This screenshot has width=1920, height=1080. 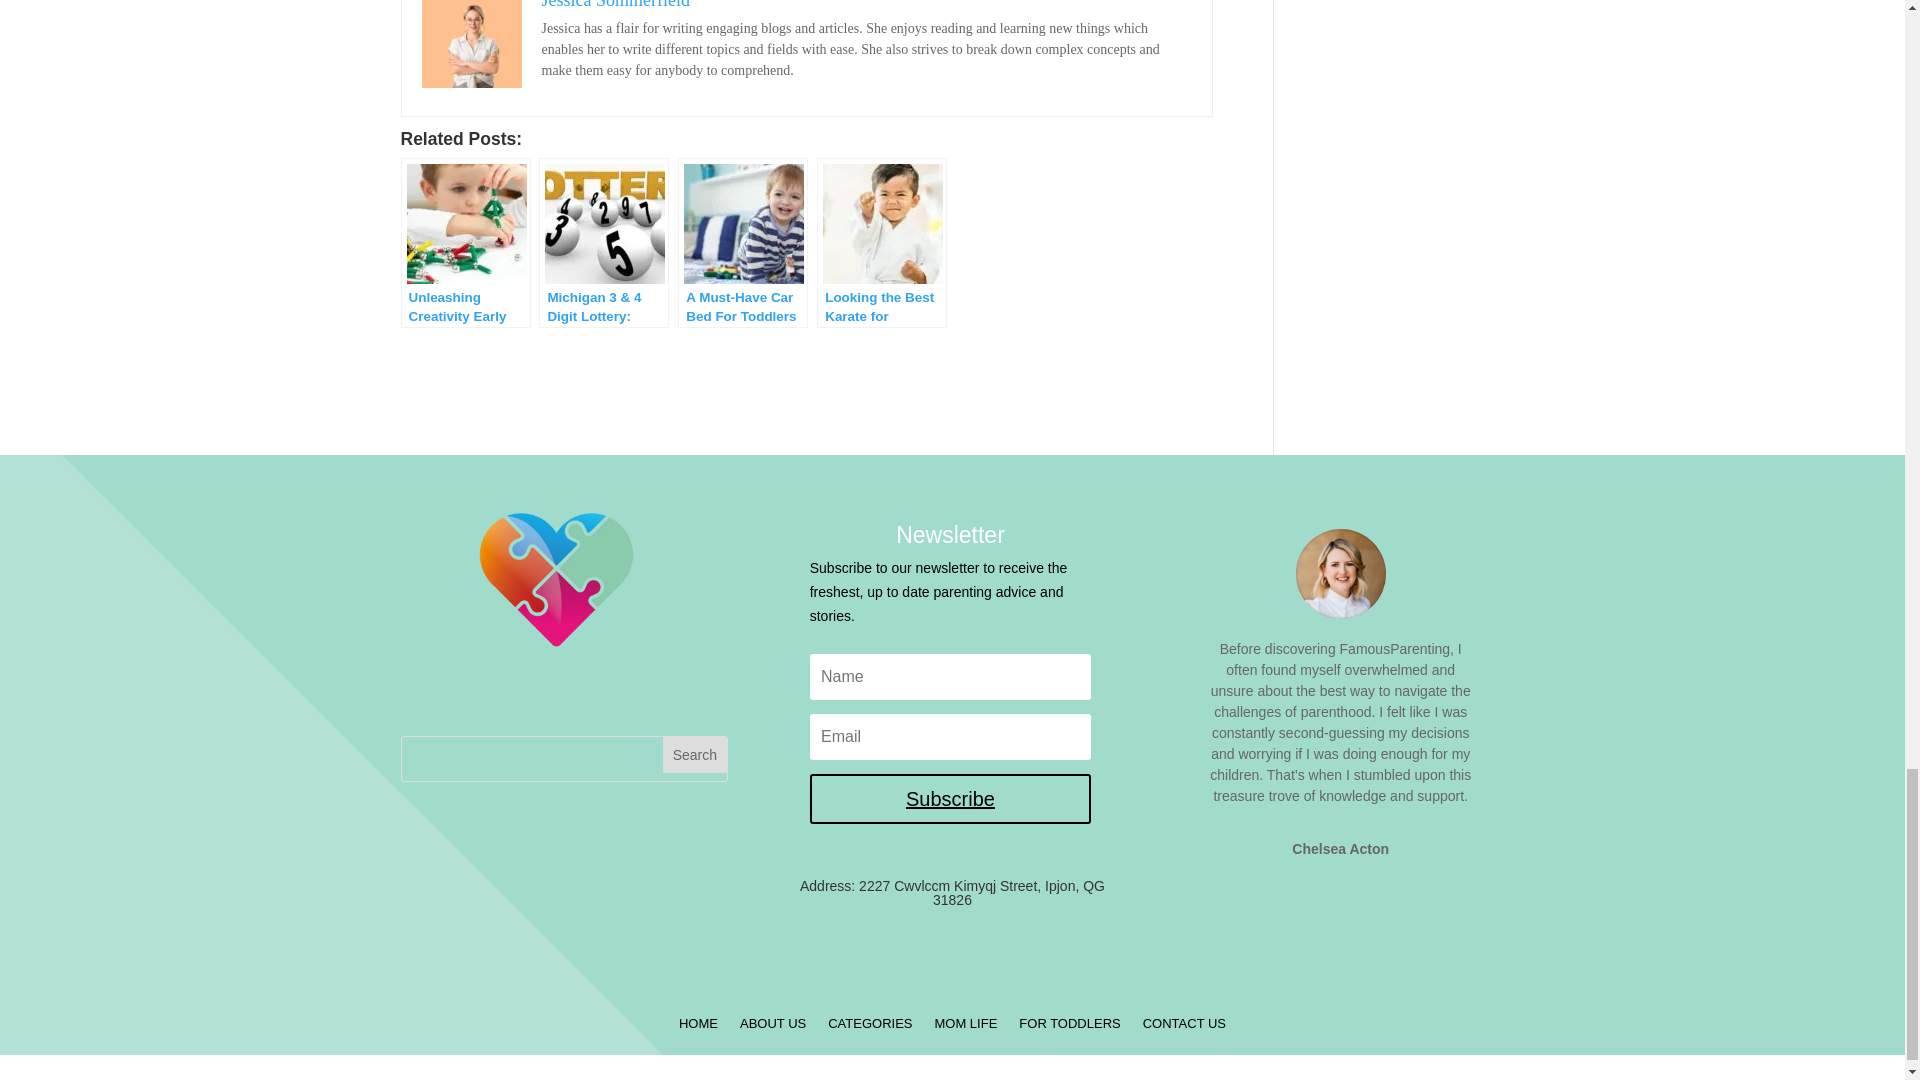 I want to click on Subscribe, so click(x=951, y=799).